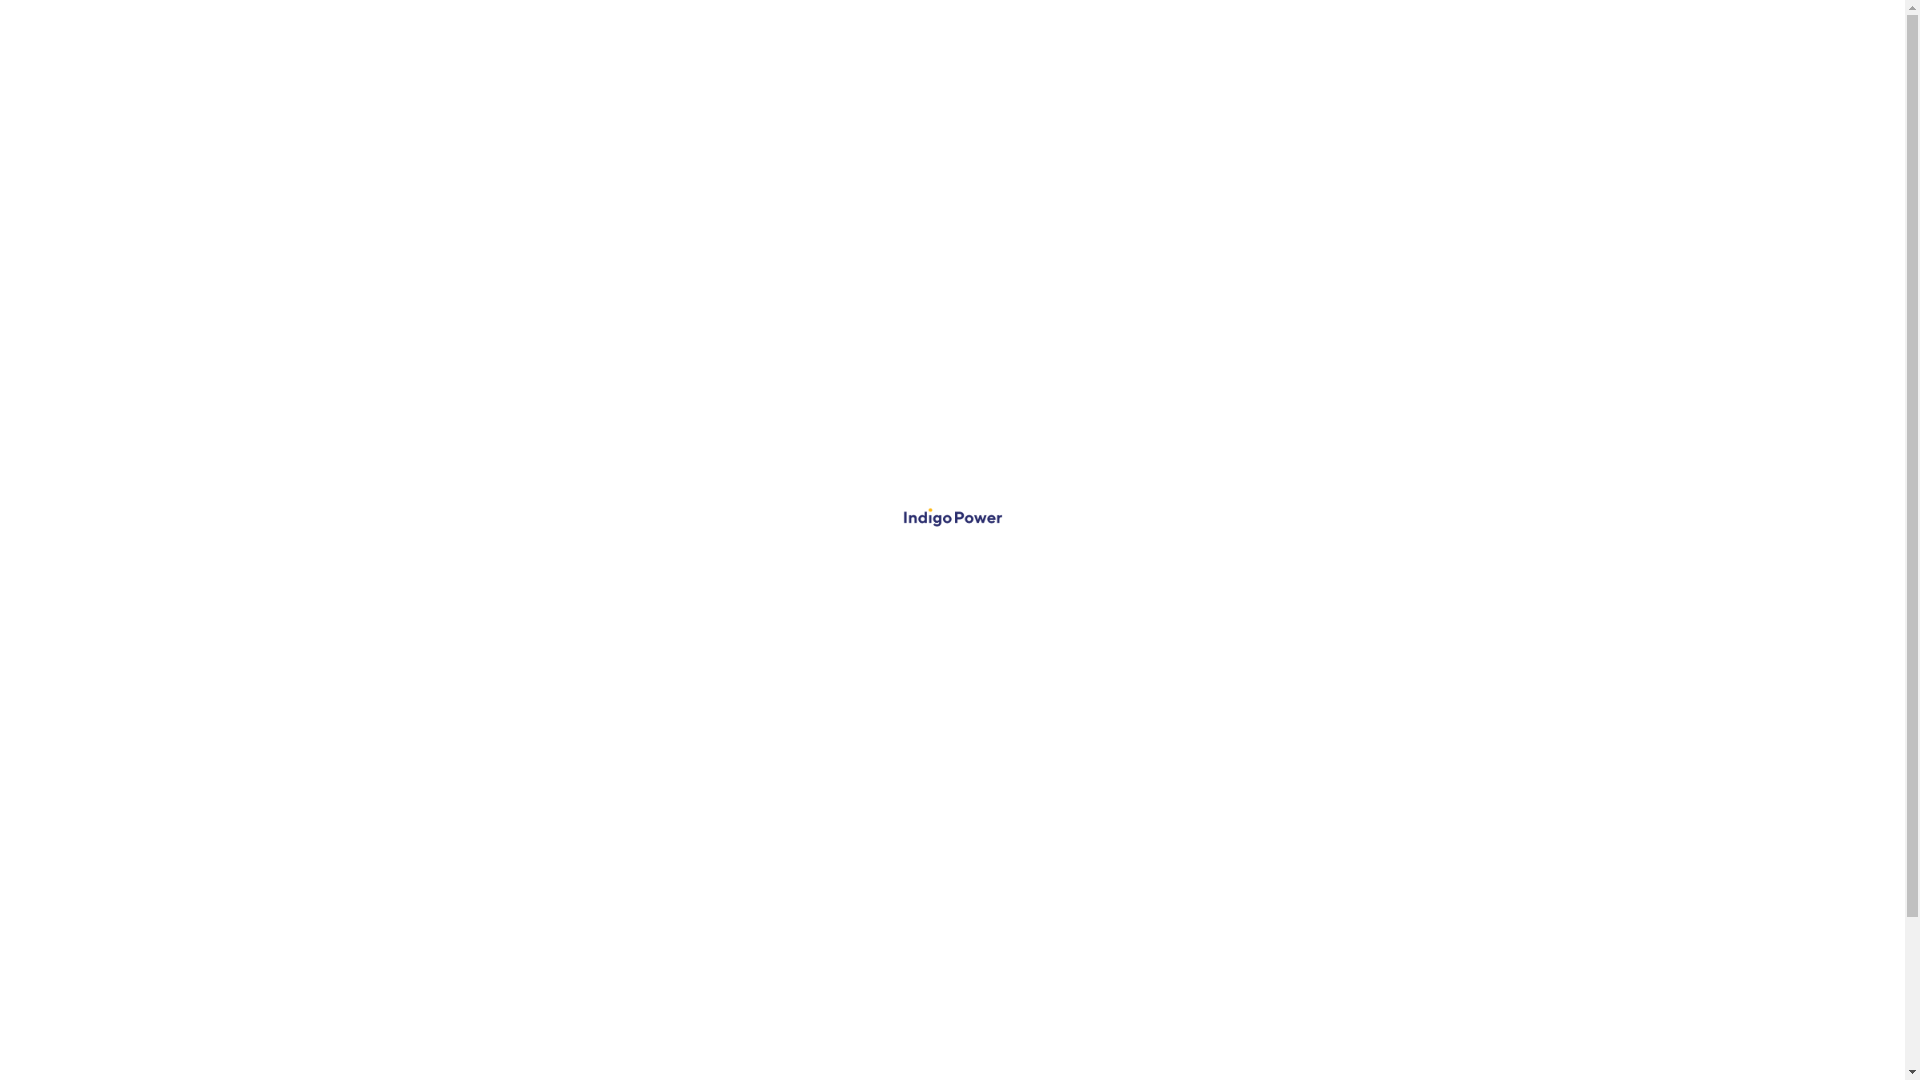 Image resolution: width=1920 pixels, height=1080 pixels. Describe the element at coordinates (1096, 470) in the screenshot. I see `Credit or debit card` at that location.